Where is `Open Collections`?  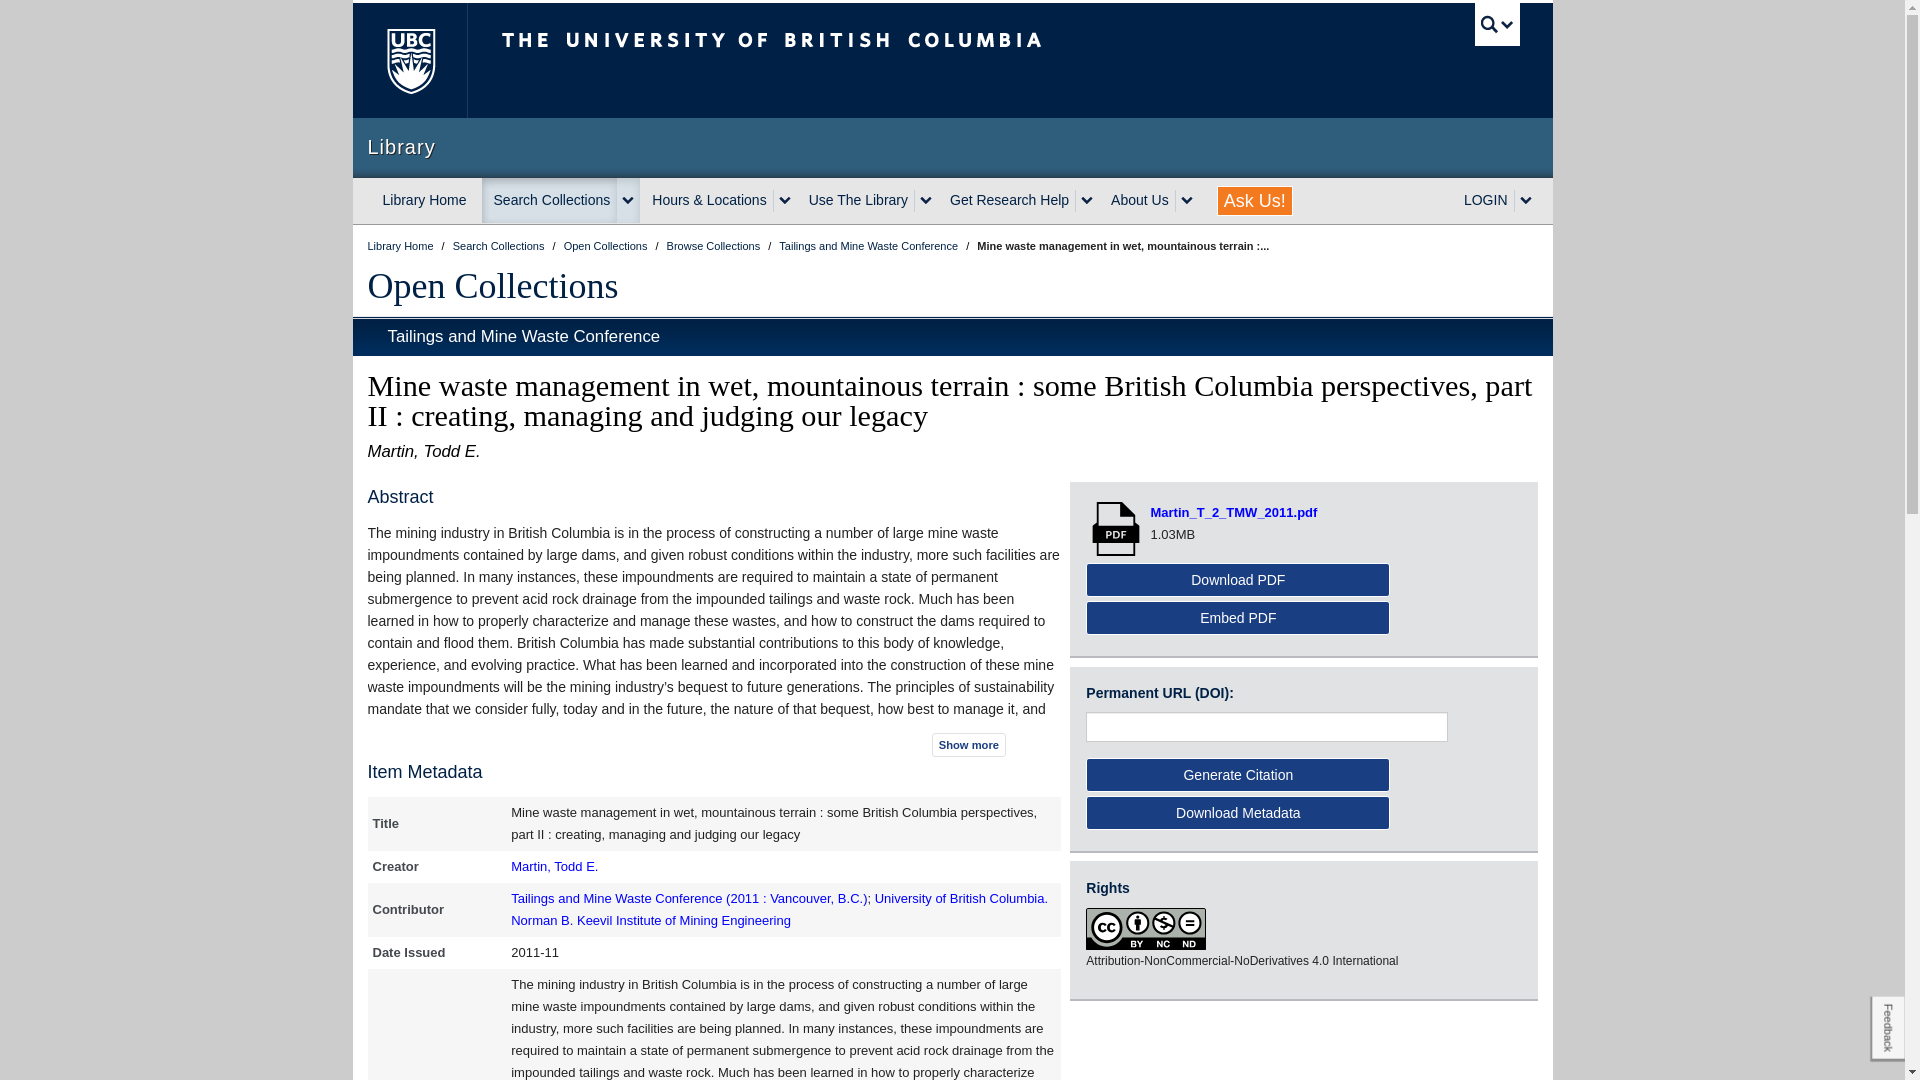
Open Collections is located at coordinates (607, 245).